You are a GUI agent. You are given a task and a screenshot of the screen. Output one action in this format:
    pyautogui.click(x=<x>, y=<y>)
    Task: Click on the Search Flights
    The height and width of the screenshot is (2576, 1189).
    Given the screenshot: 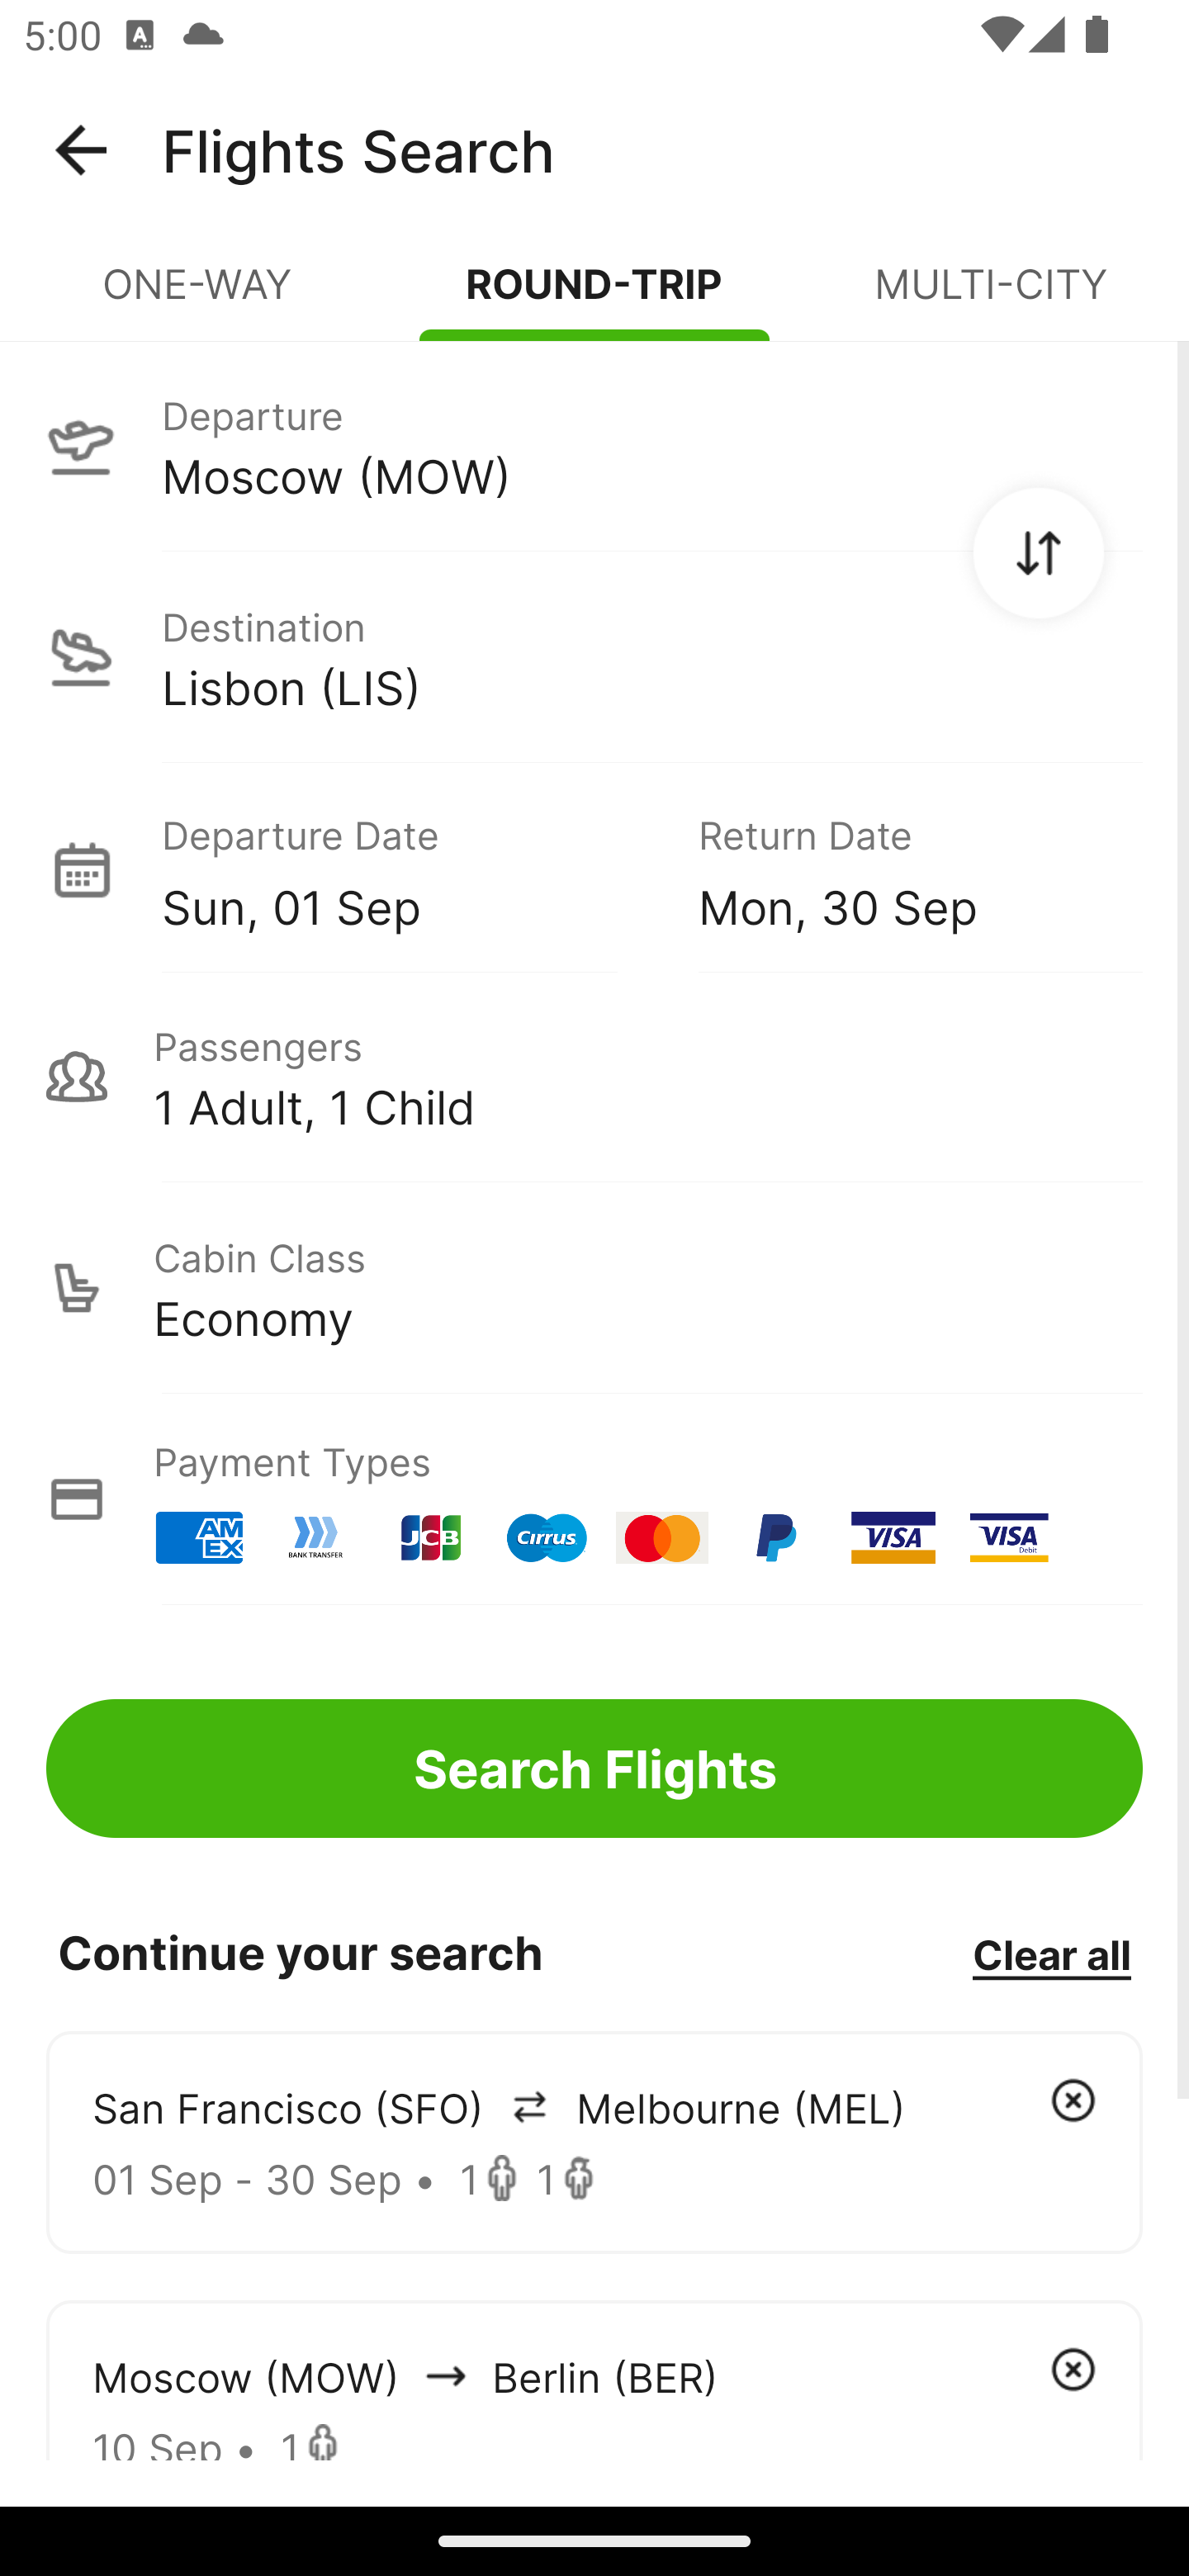 What is the action you would take?
    pyautogui.click(x=594, y=1769)
    